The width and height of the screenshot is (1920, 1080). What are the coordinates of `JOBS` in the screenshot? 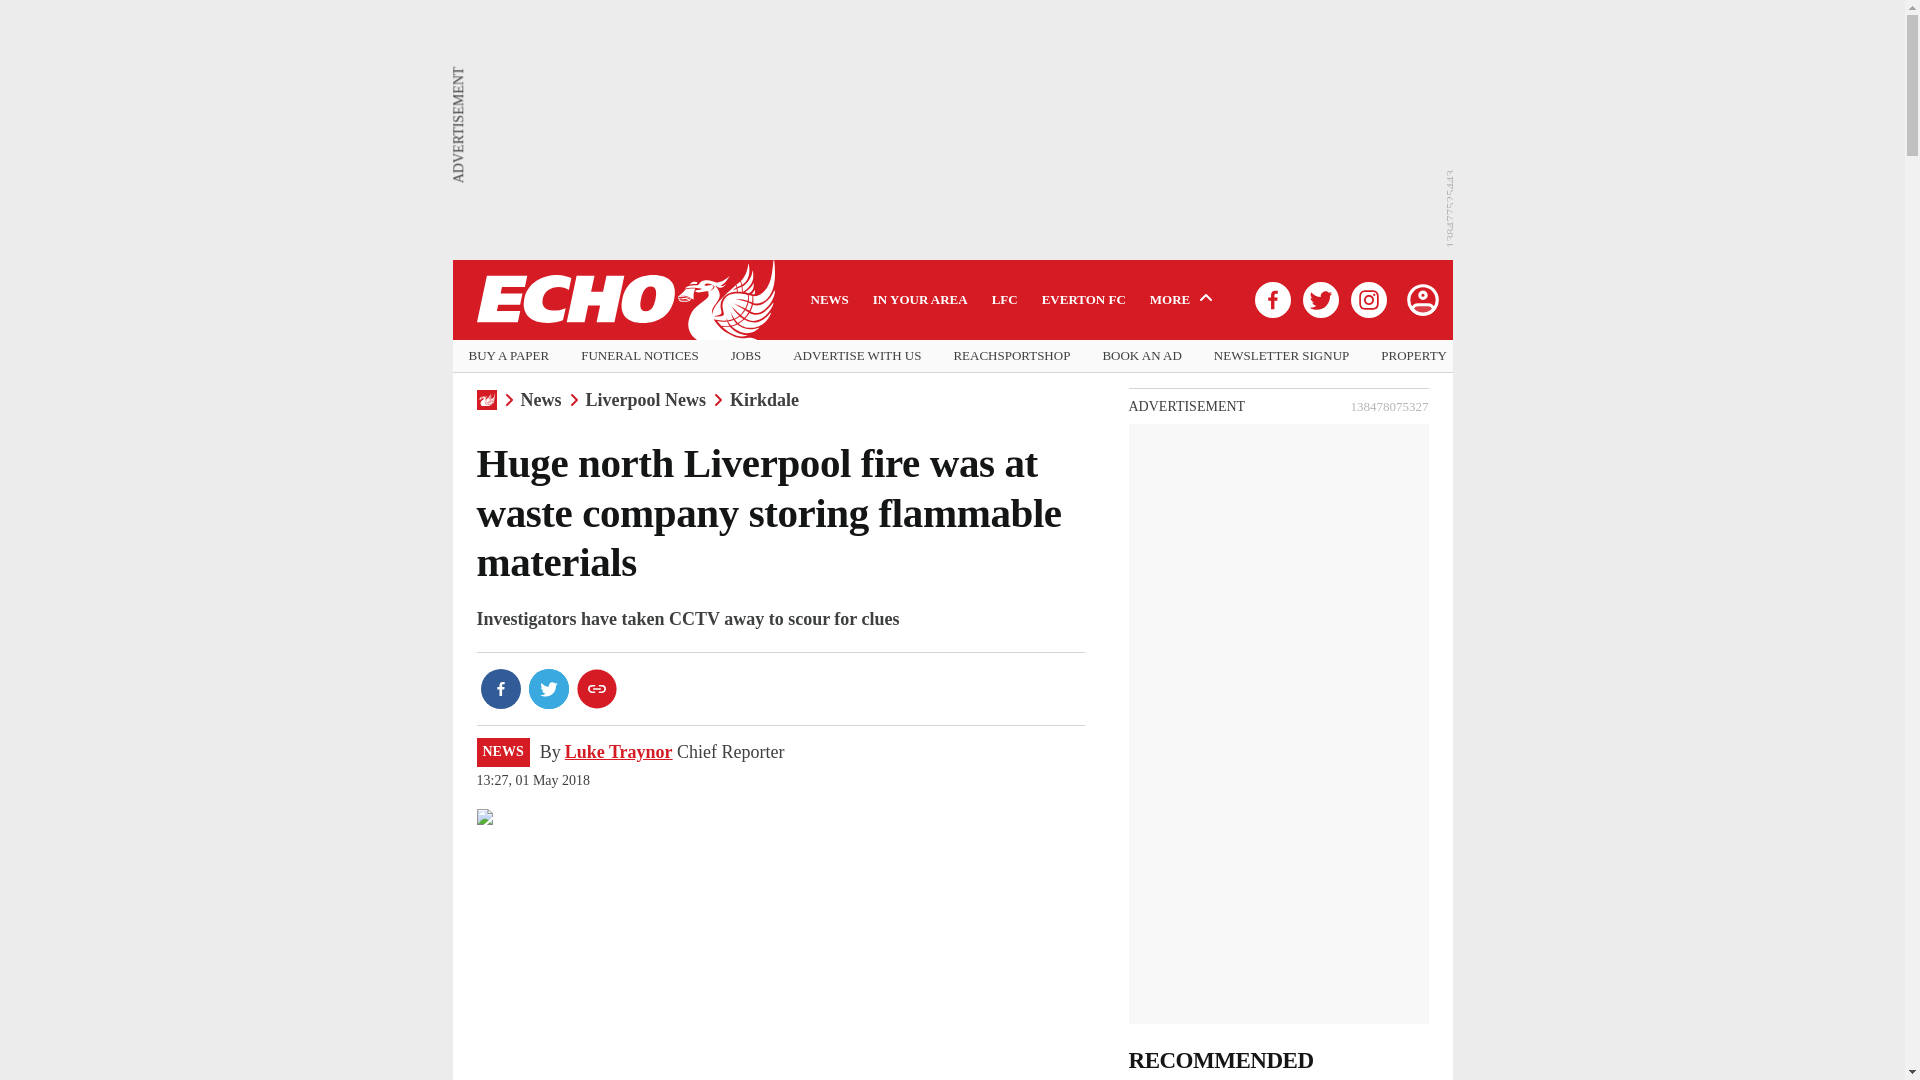 It's located at (746, 356).